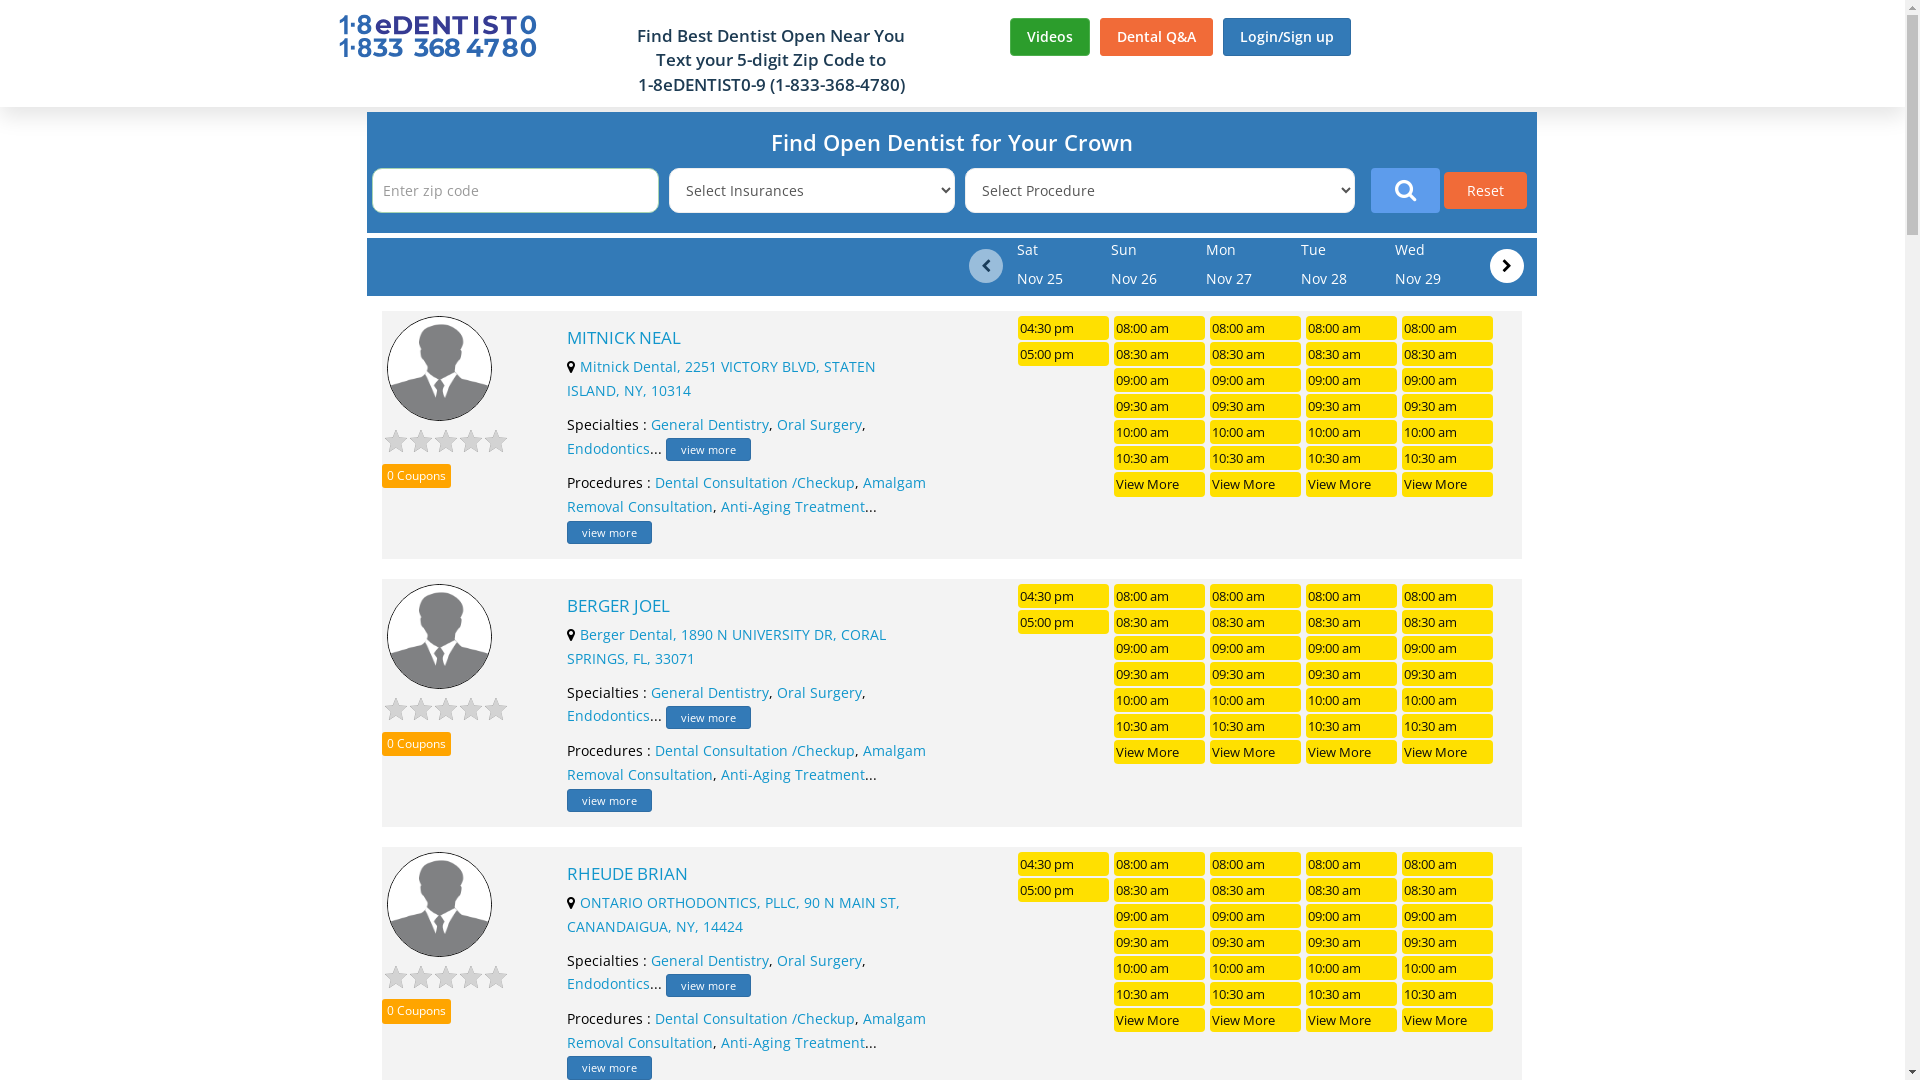  What do you see at coordinates (1352, 1020) in the screenshot?
I see `View More` at bounding box center [1352, 1020].